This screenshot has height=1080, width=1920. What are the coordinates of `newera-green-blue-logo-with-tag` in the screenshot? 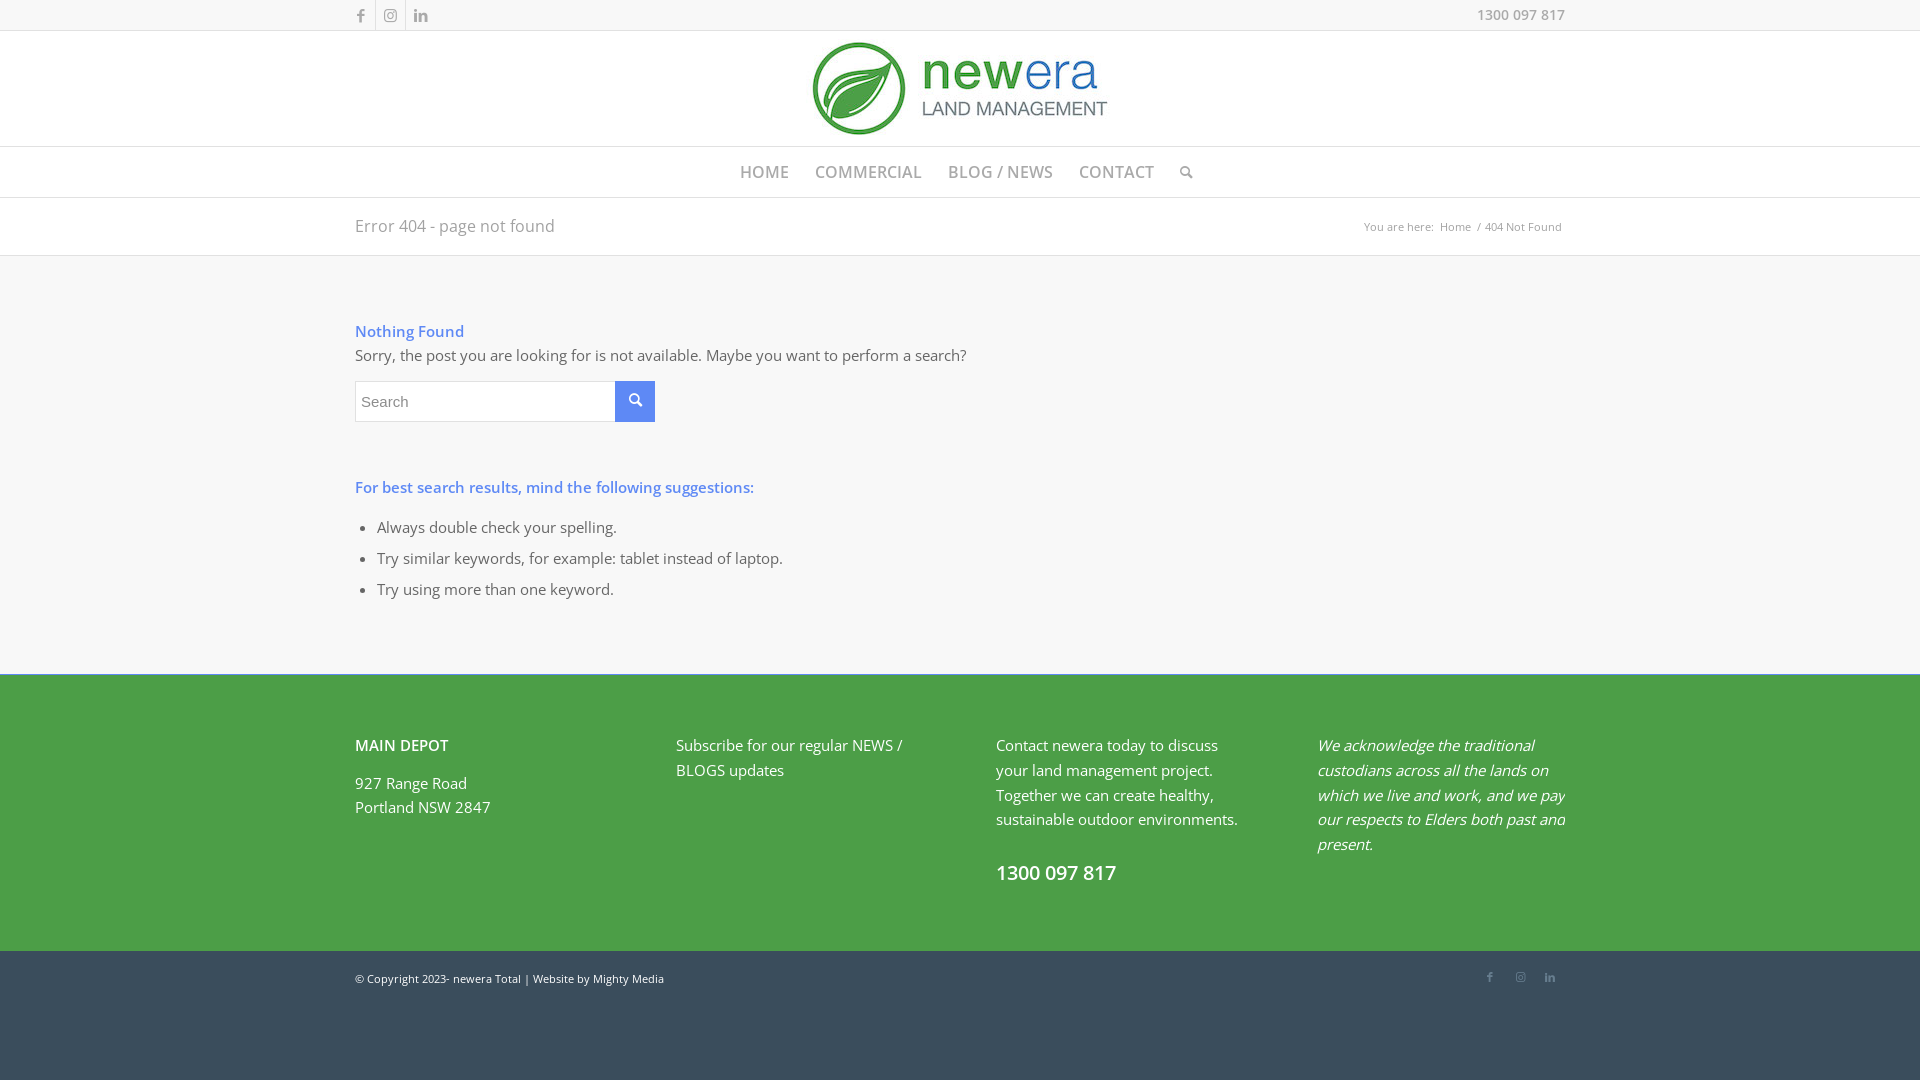 It's located at (960, 88).